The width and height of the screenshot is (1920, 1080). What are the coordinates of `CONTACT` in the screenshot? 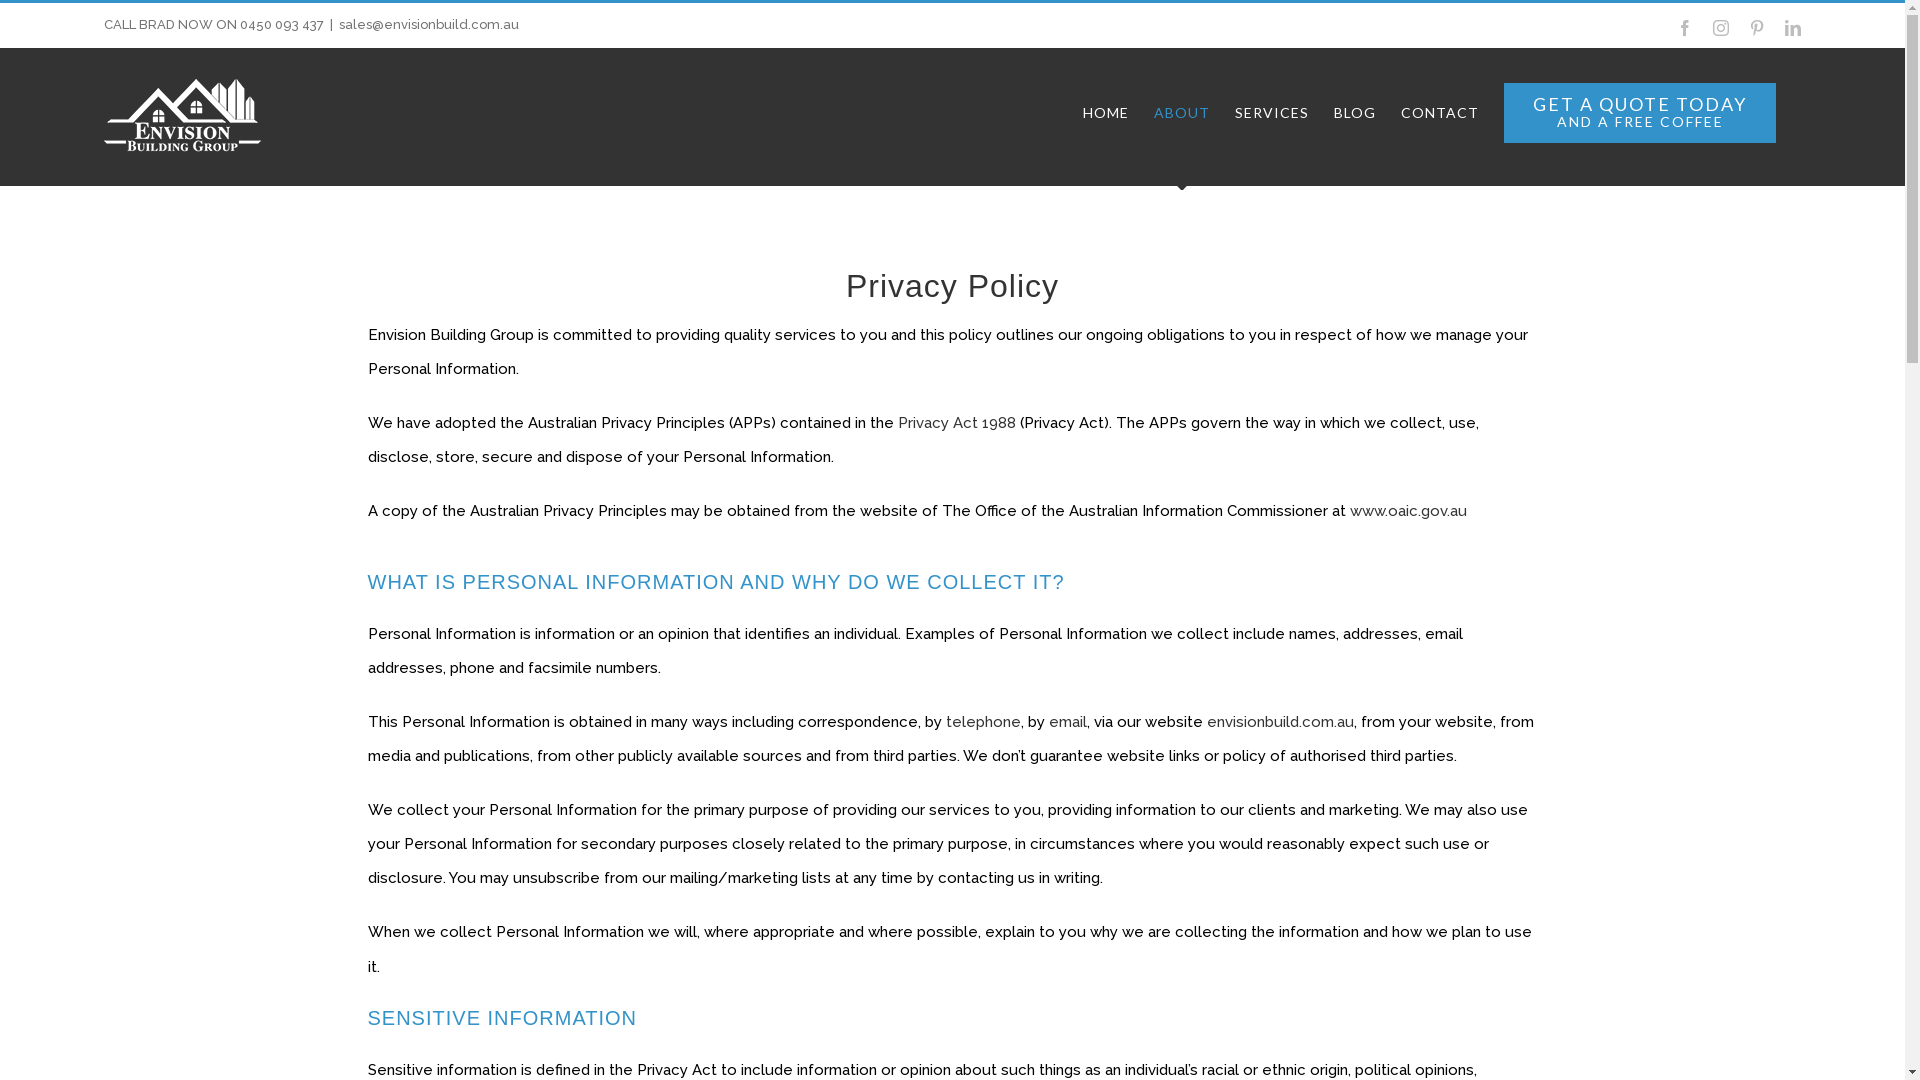 It's located at (1440, 113).